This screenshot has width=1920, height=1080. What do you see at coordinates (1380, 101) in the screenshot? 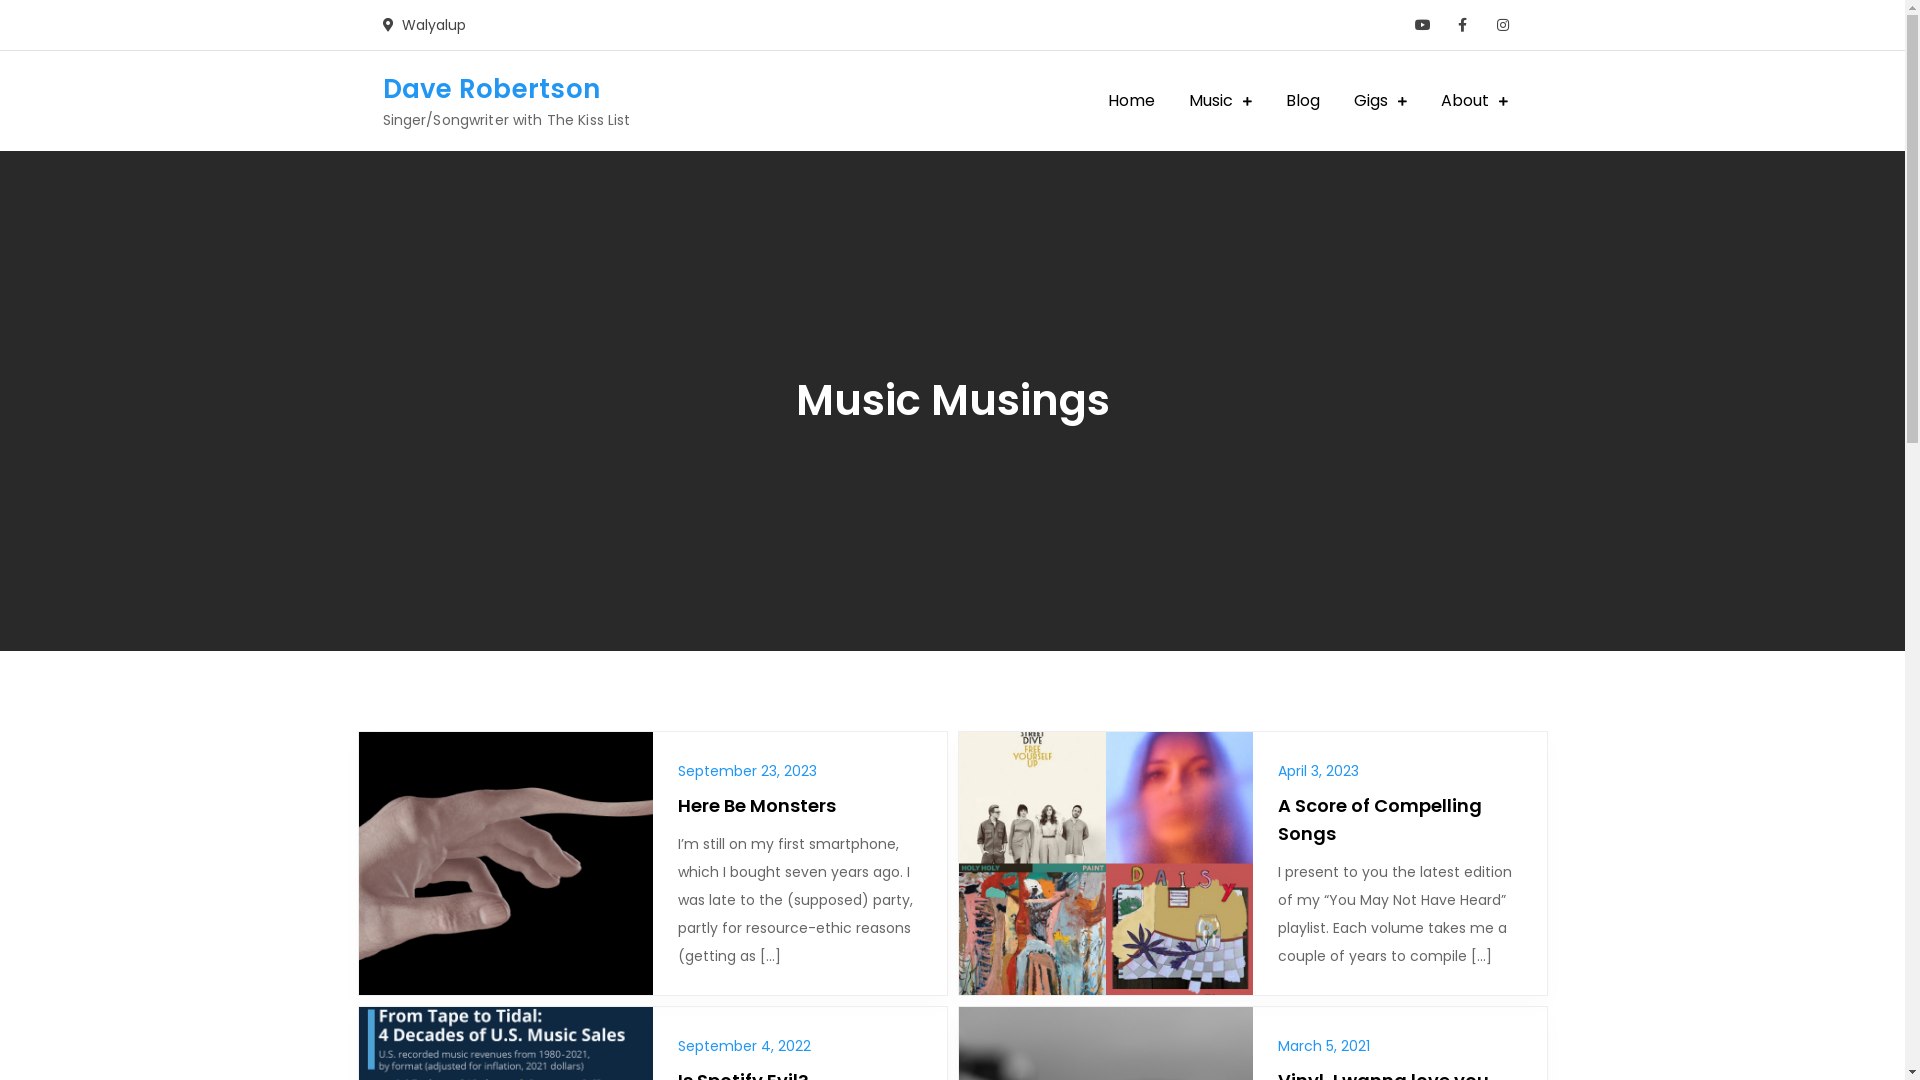
I see `Gigs` at bounding box center [1380, 101].